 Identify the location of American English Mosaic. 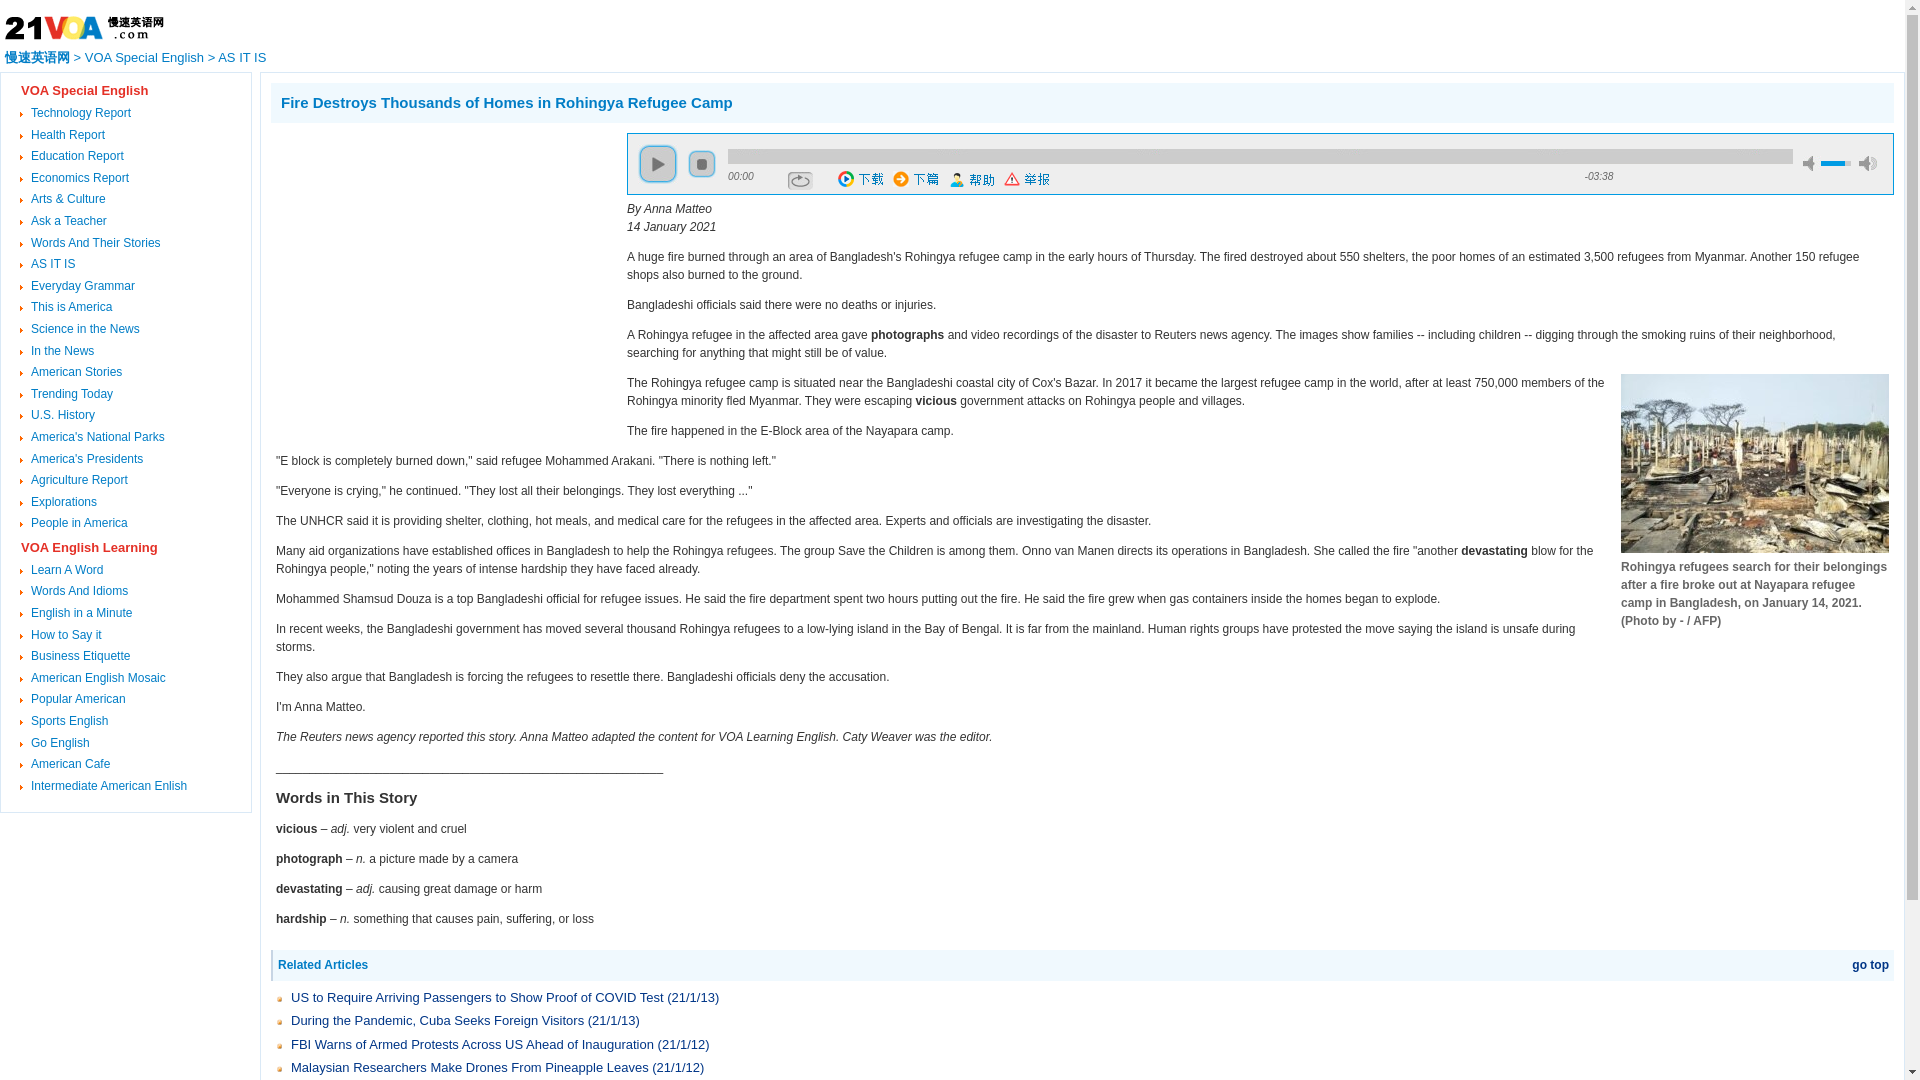
(98, 677).